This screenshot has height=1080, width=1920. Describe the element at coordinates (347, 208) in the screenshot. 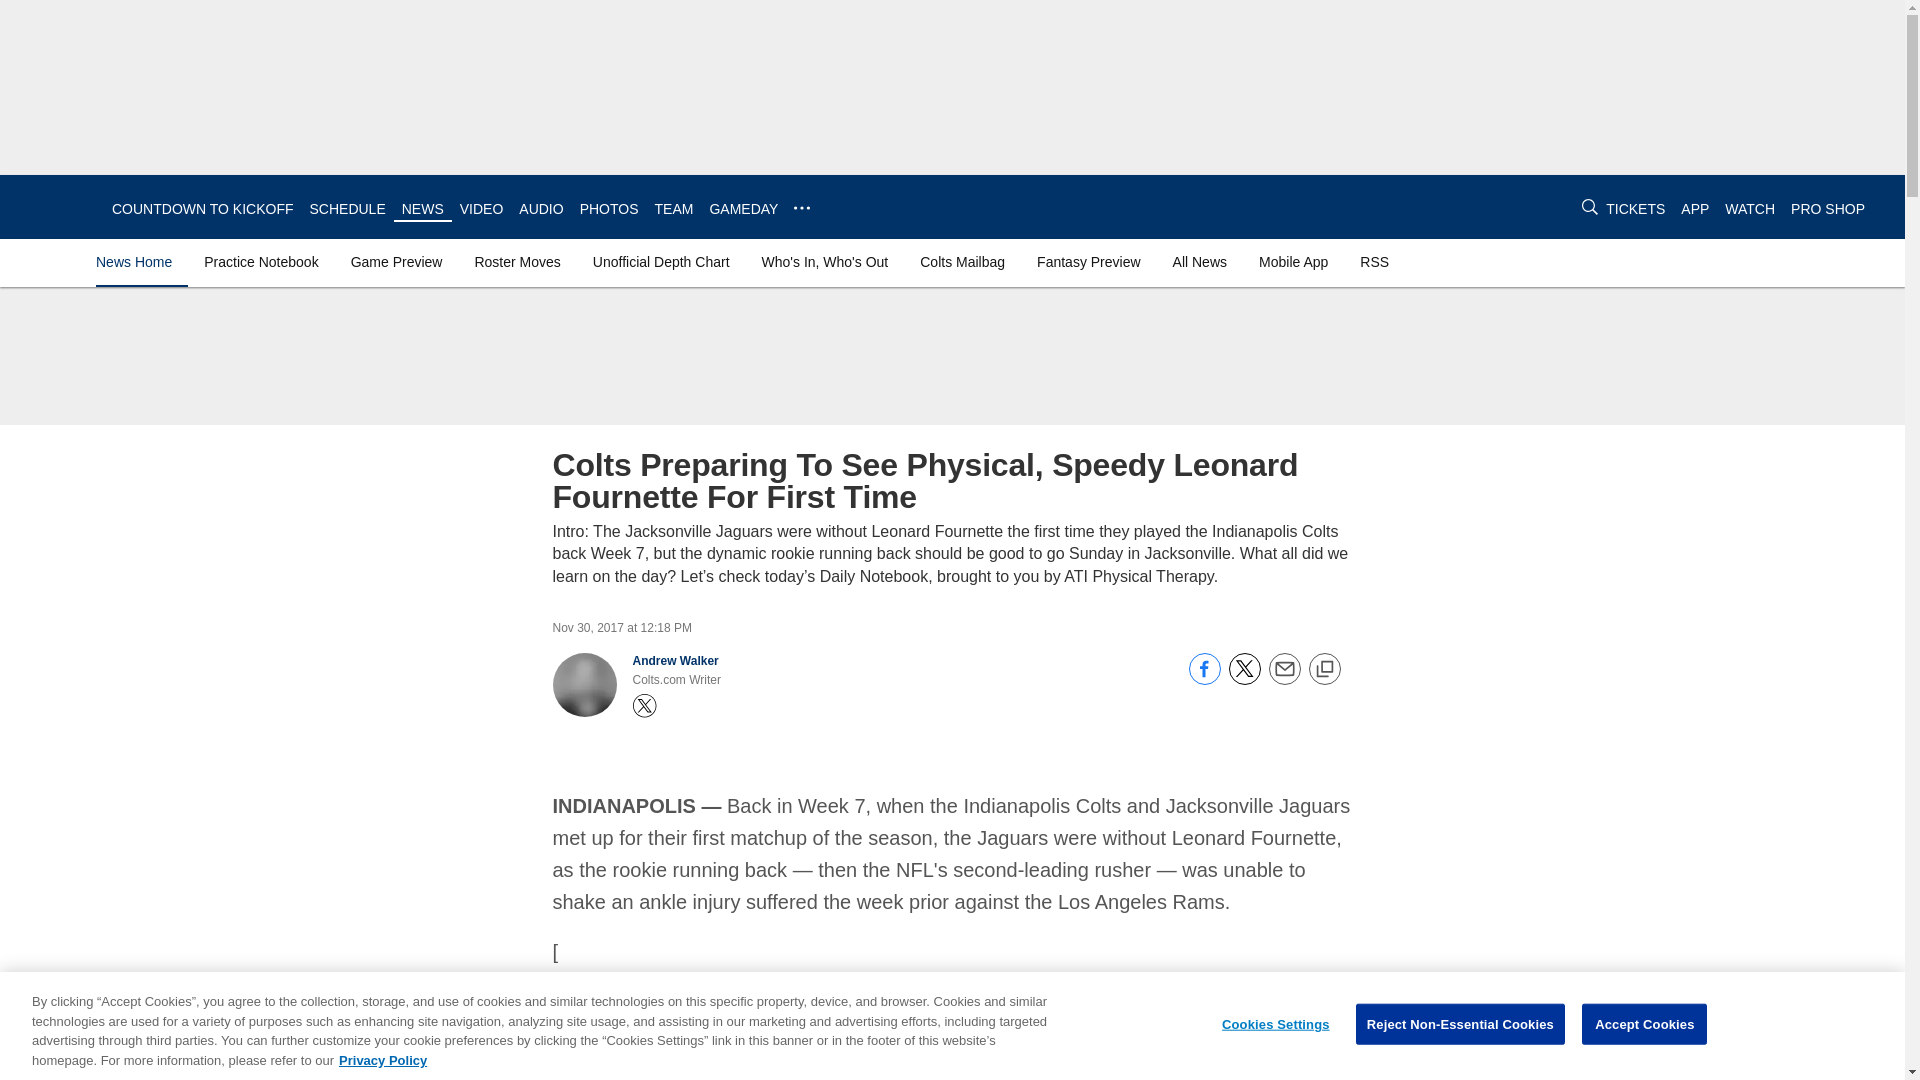

I see `SCHEDULE` at that location.